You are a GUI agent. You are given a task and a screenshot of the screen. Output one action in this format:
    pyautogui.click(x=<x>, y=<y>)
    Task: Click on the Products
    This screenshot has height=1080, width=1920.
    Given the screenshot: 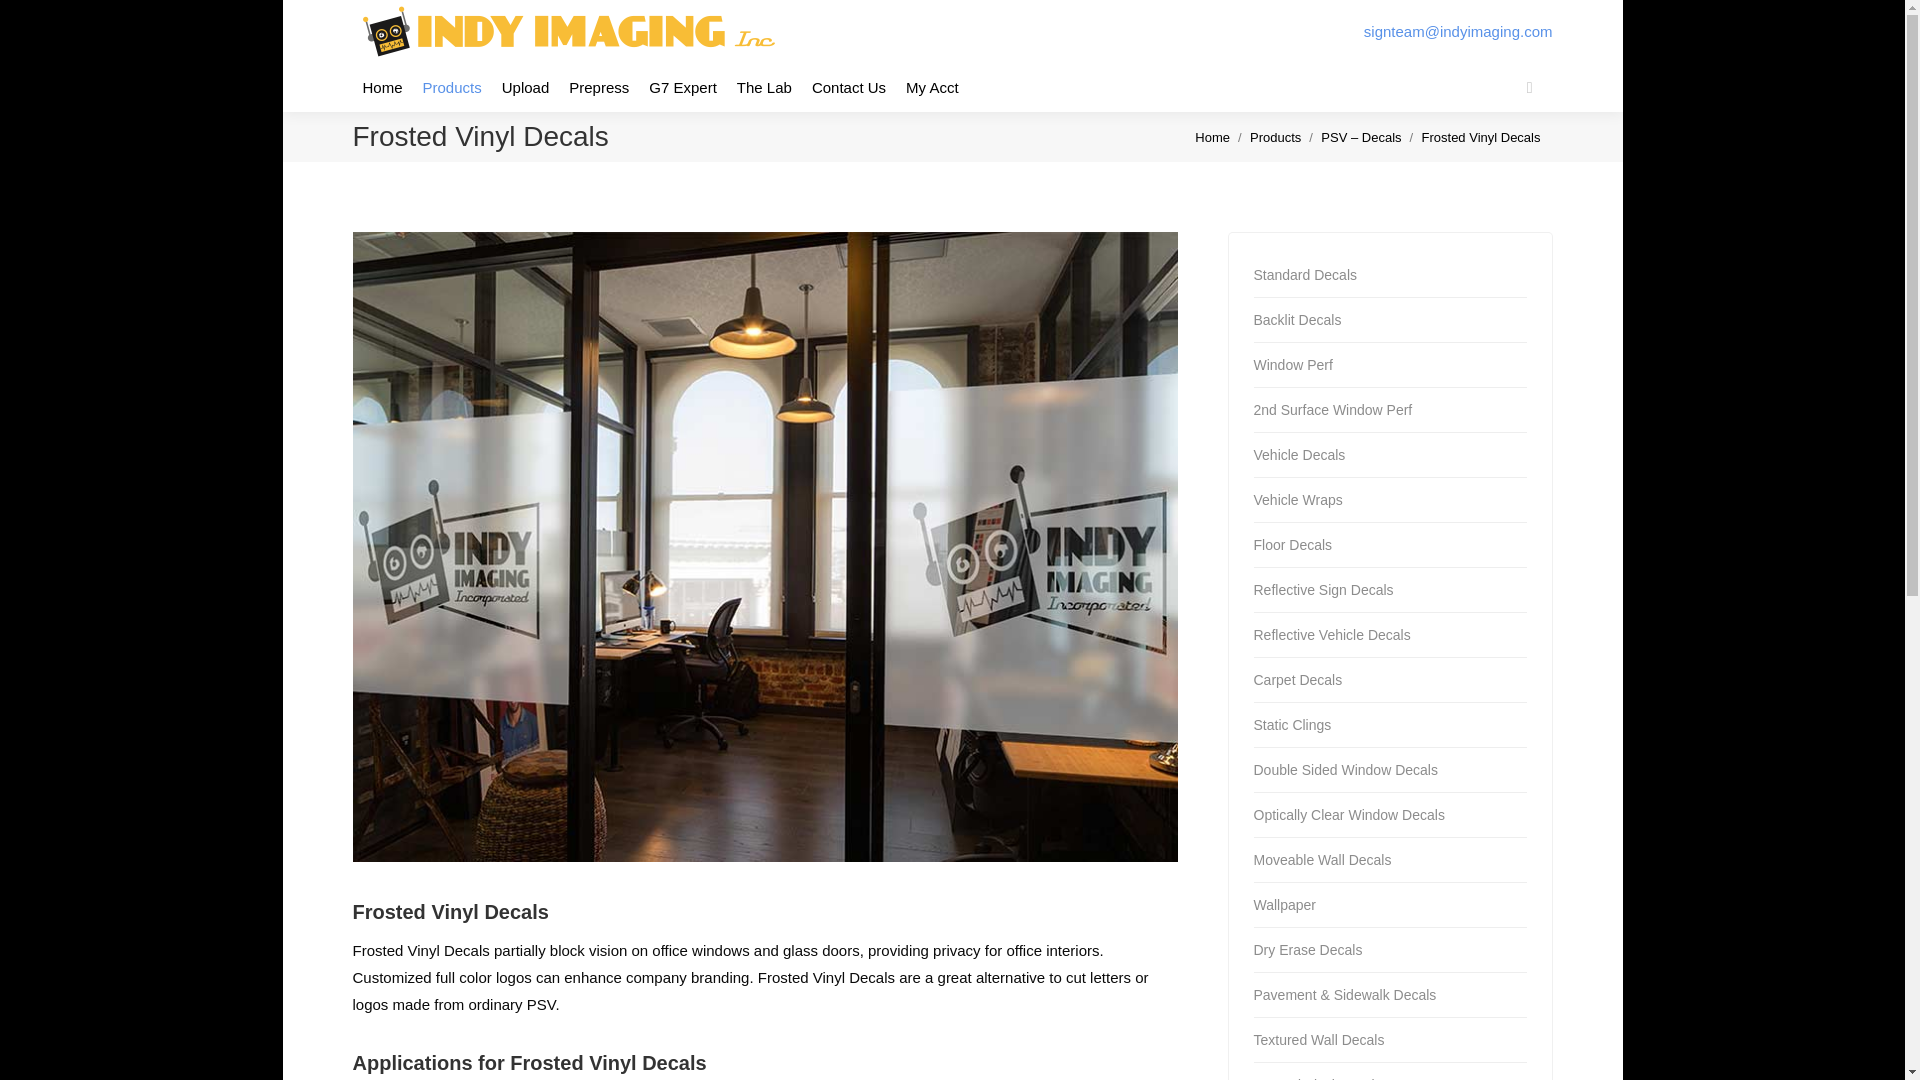 What is the action you would take?
    pyautogui.click(x=452, y=87)
    